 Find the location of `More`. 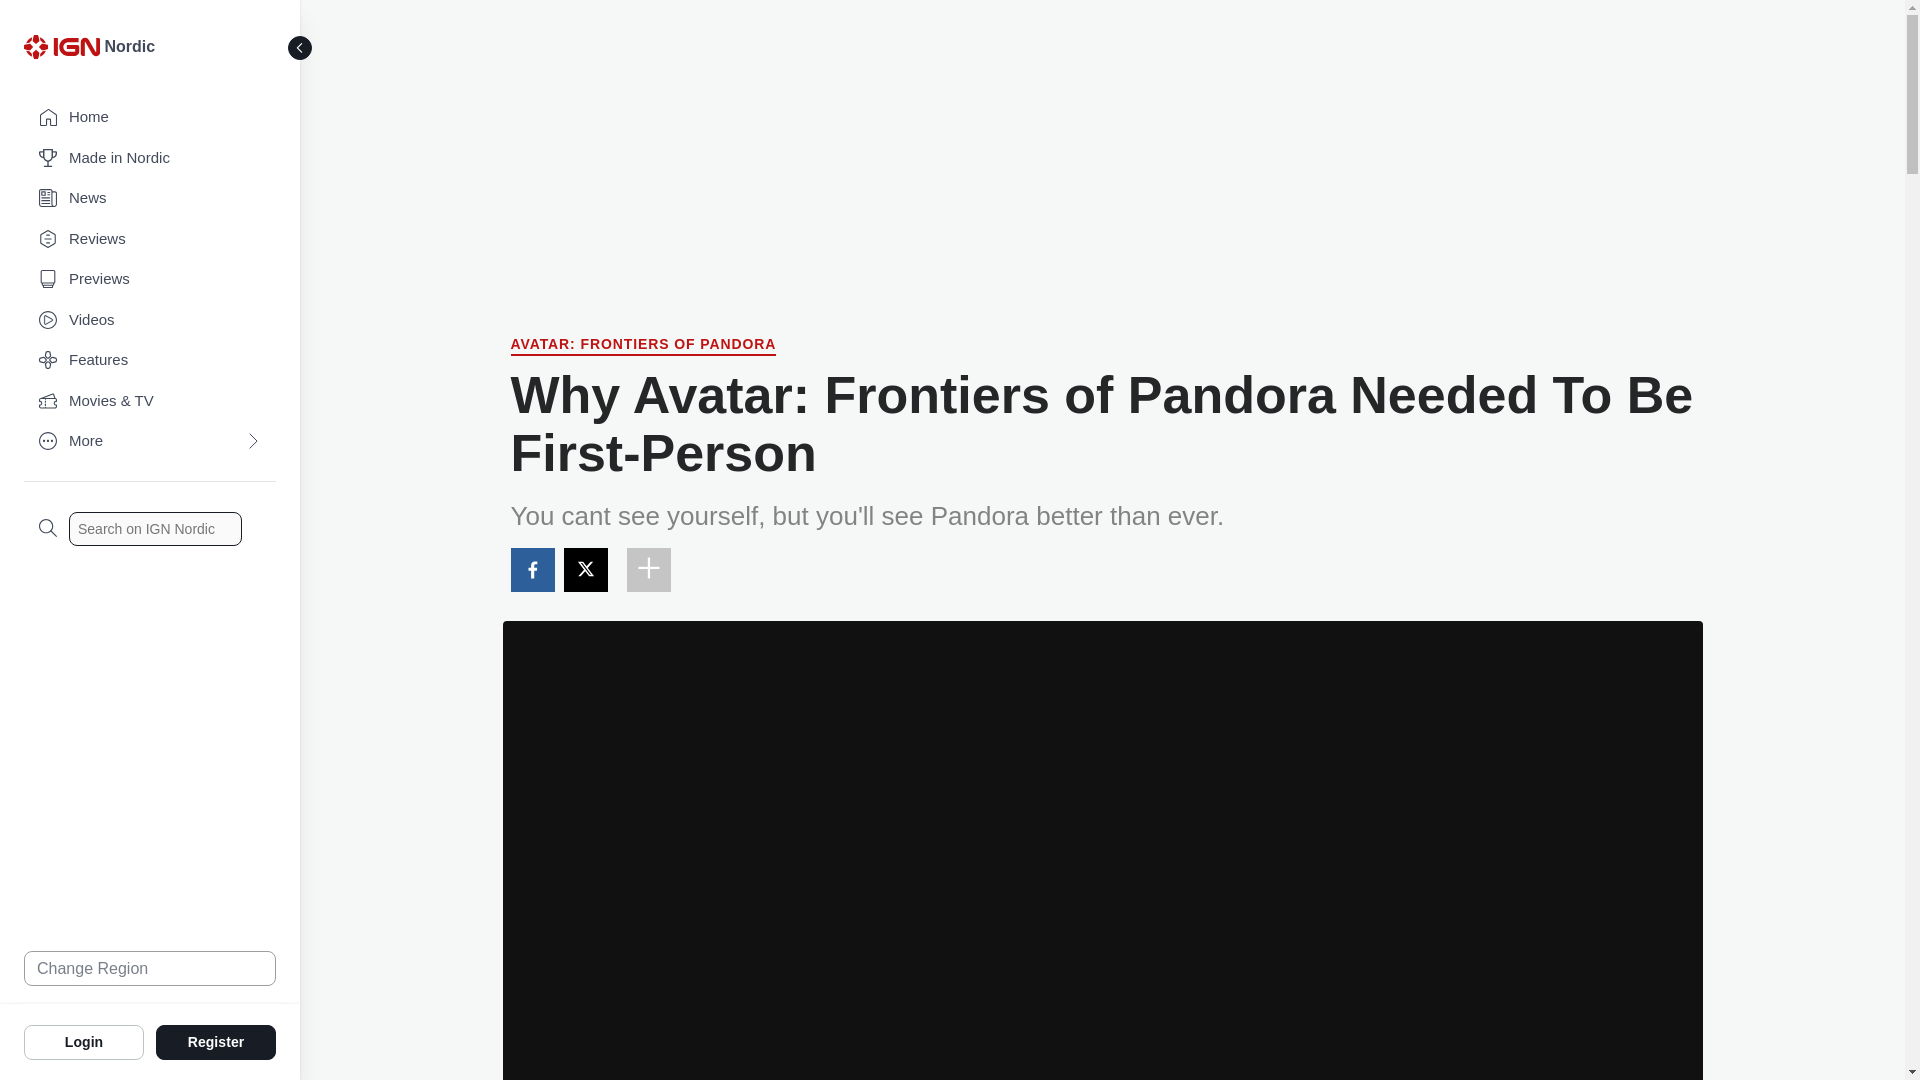

More is located at coordinates (150, 442).